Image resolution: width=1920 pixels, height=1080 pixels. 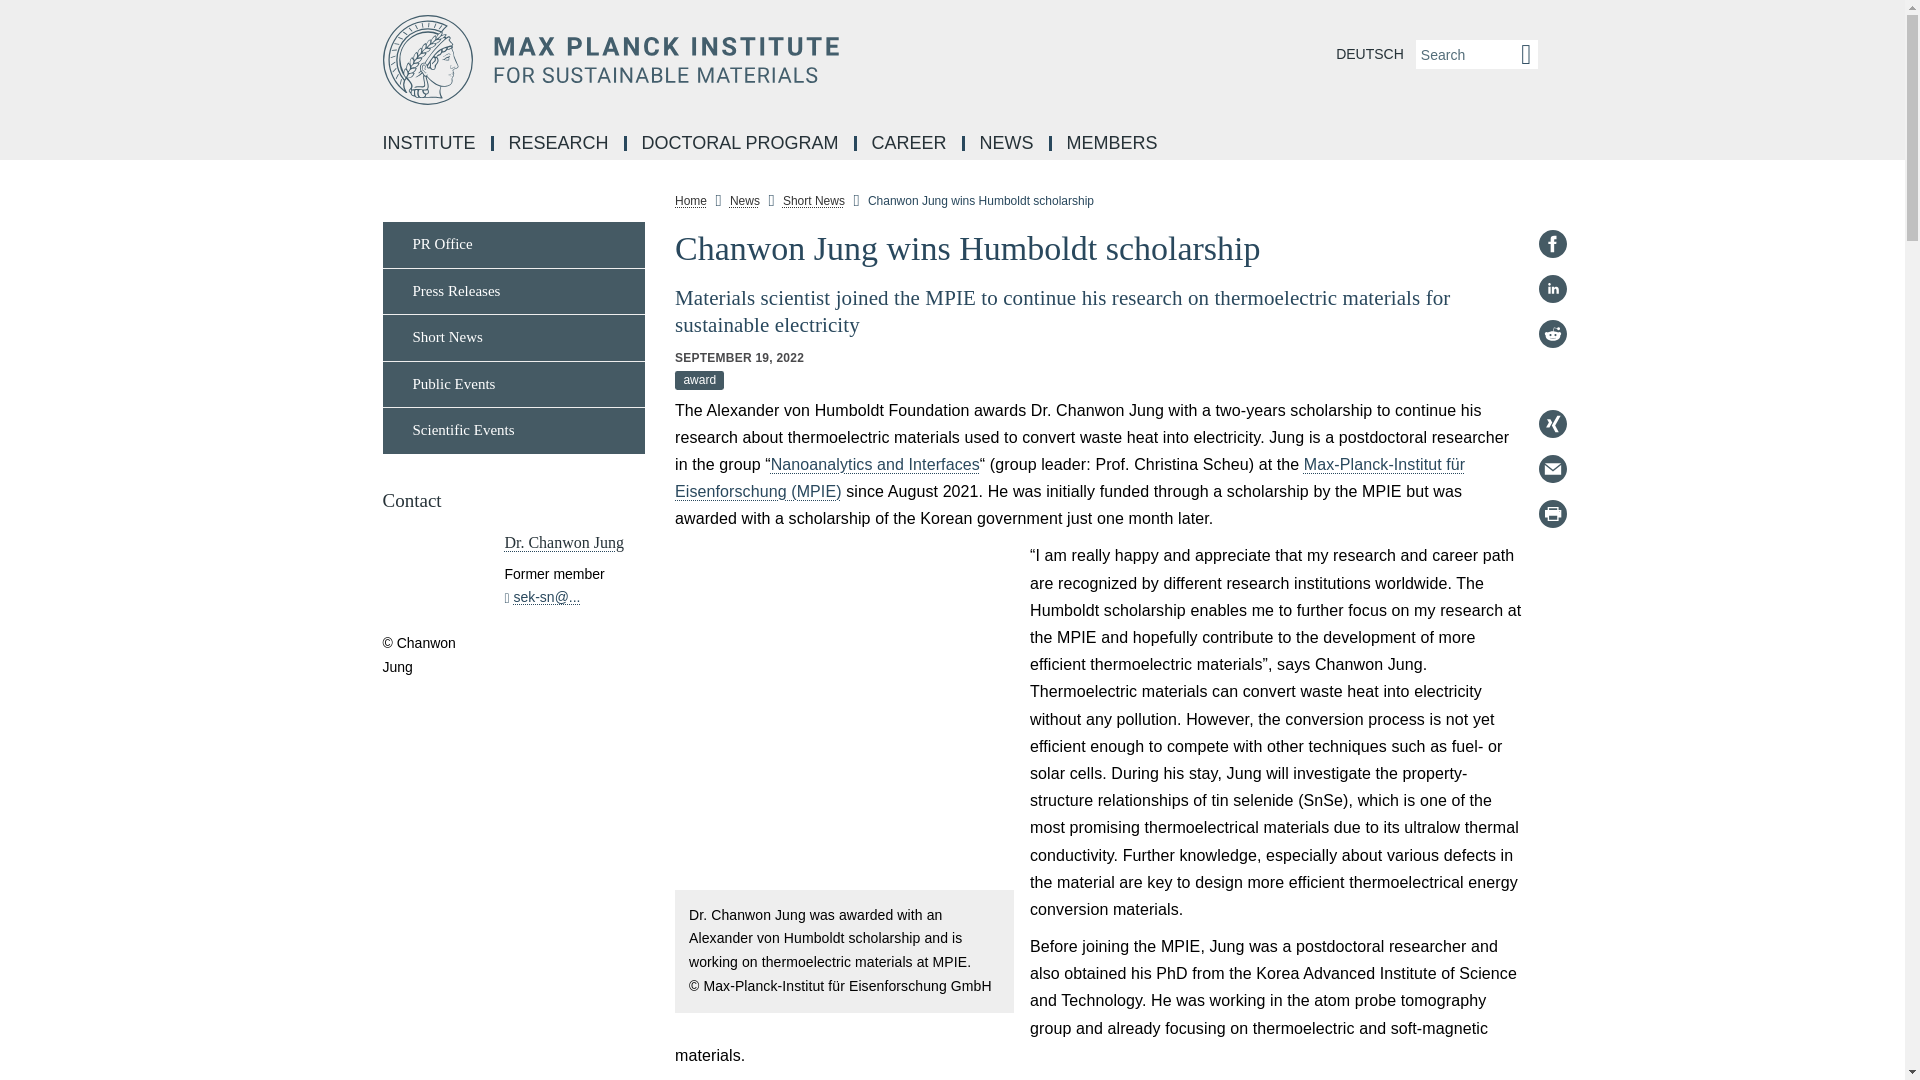 I want to click on More information about Dr. Chanwon Jung, so click(x=564, y=542).